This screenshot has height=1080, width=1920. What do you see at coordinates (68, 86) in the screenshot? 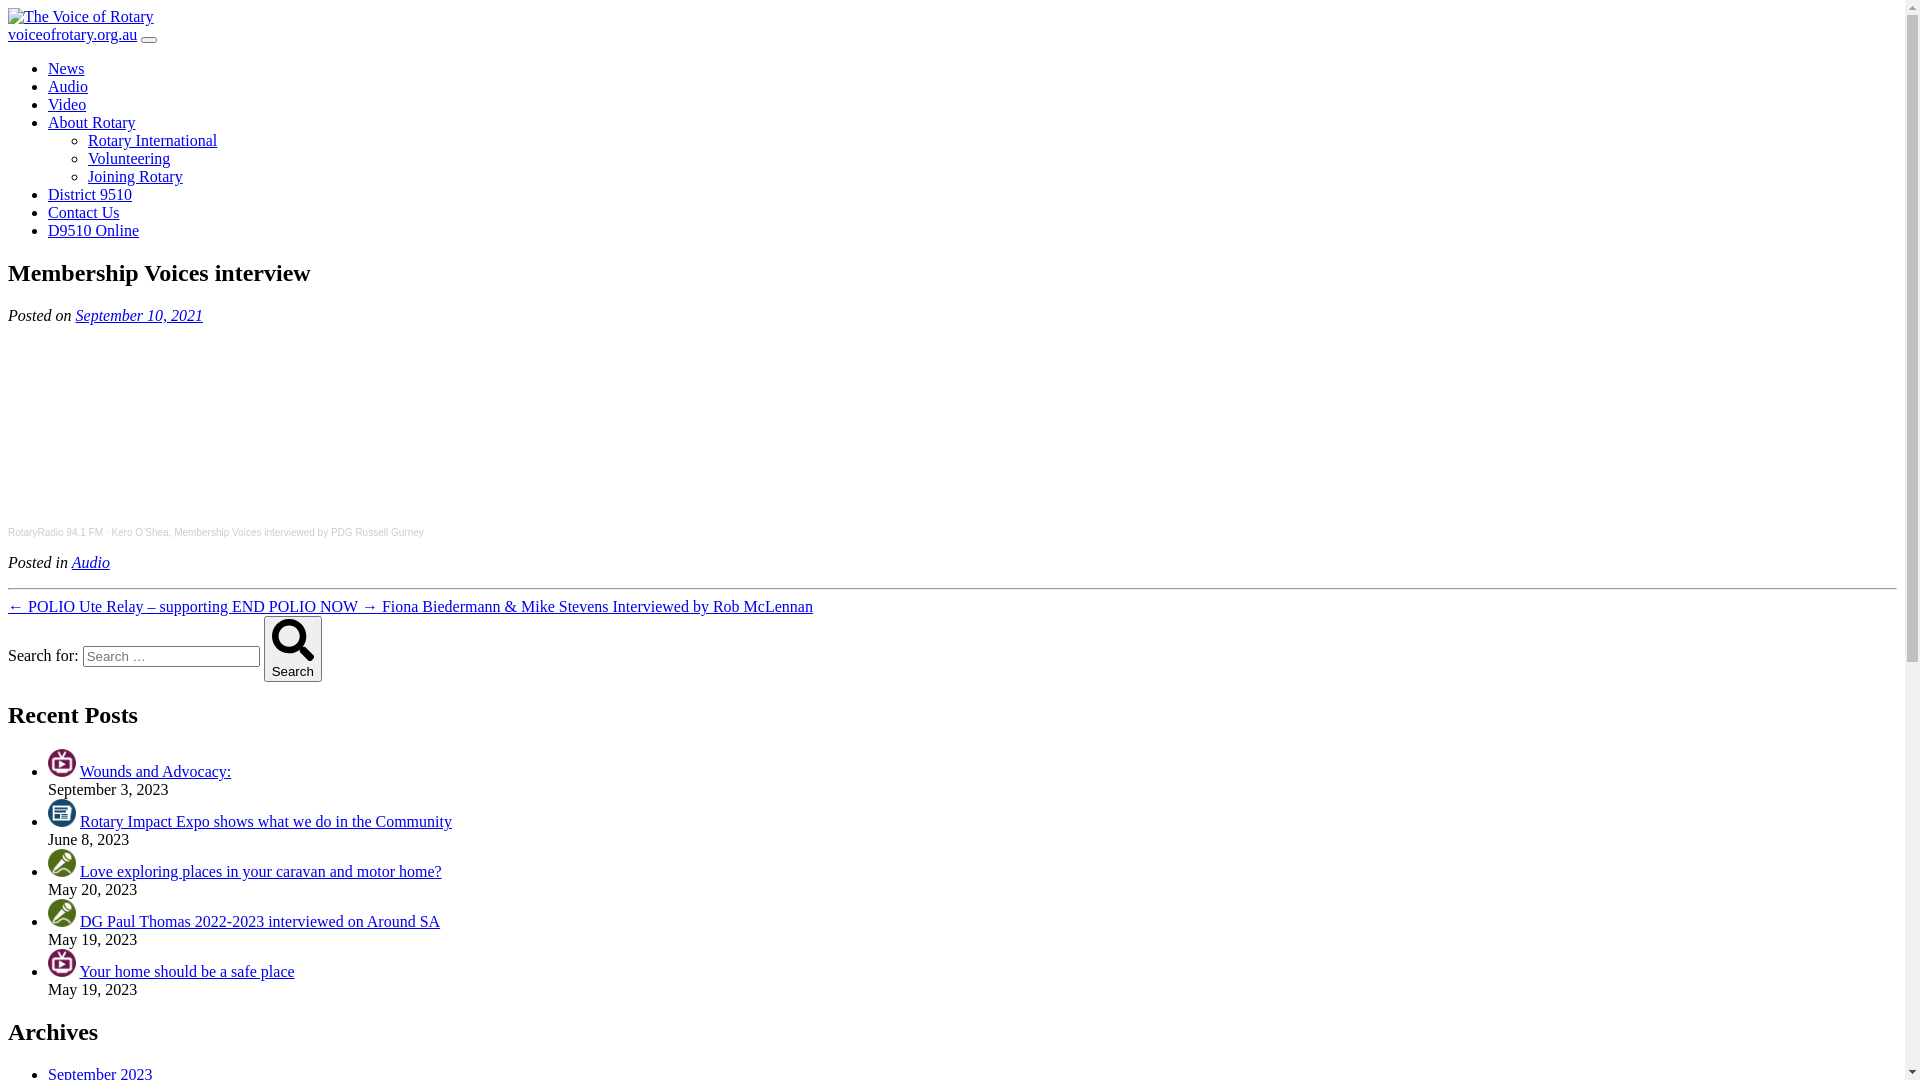
I see `Audio` at bounding box center [68, 86].